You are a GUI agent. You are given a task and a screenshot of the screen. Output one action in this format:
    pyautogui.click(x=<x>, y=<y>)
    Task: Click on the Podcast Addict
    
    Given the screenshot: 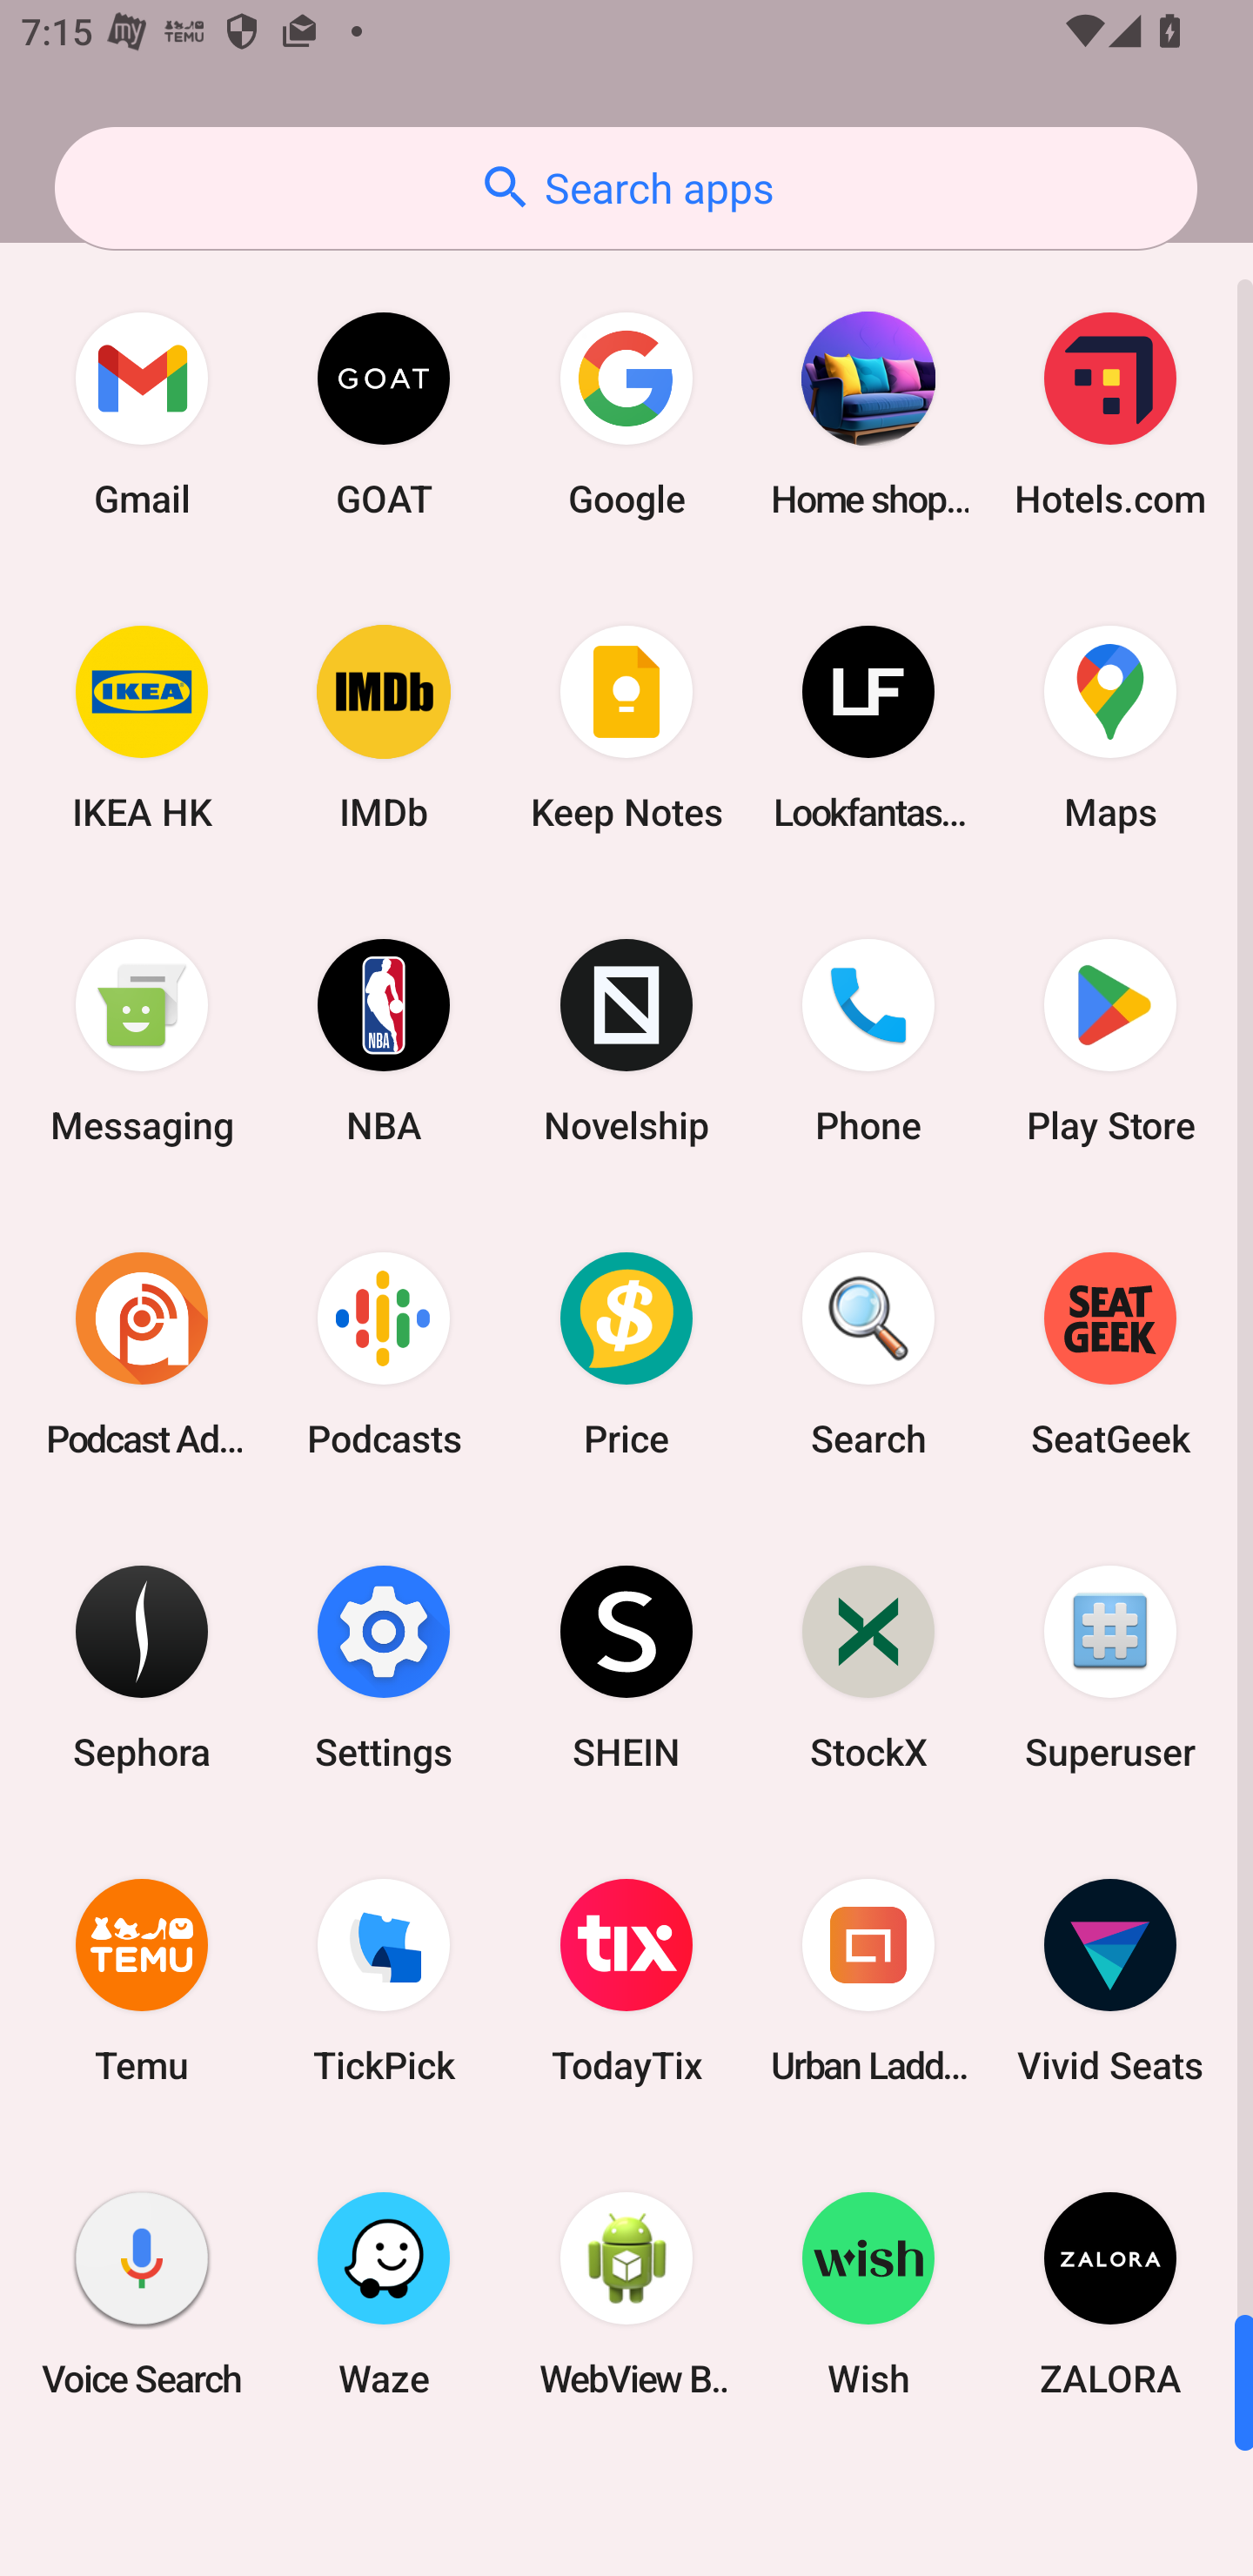 What is the action you would take?
    pyautogui.click(x=142, y=1353)
    